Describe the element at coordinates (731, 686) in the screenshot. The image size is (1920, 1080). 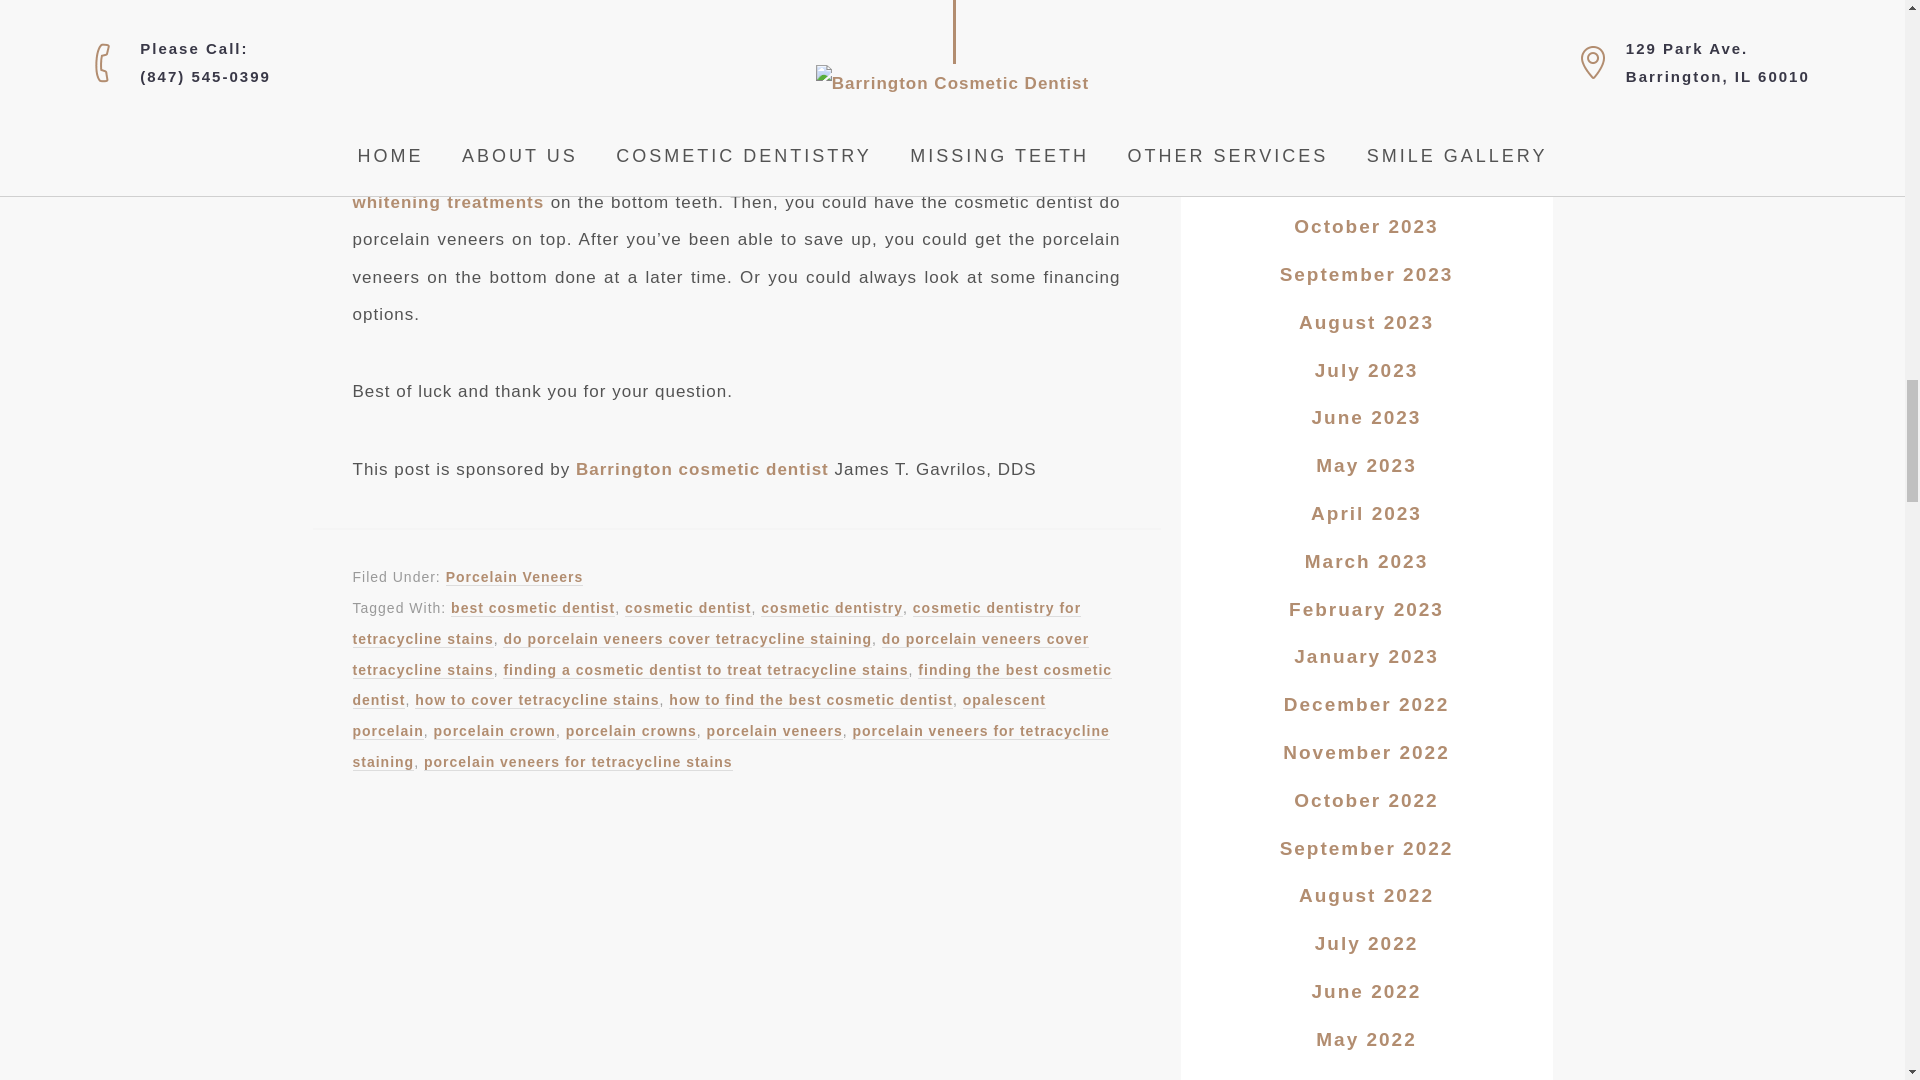
I see `finding the best cosmetic dentist` at that location.